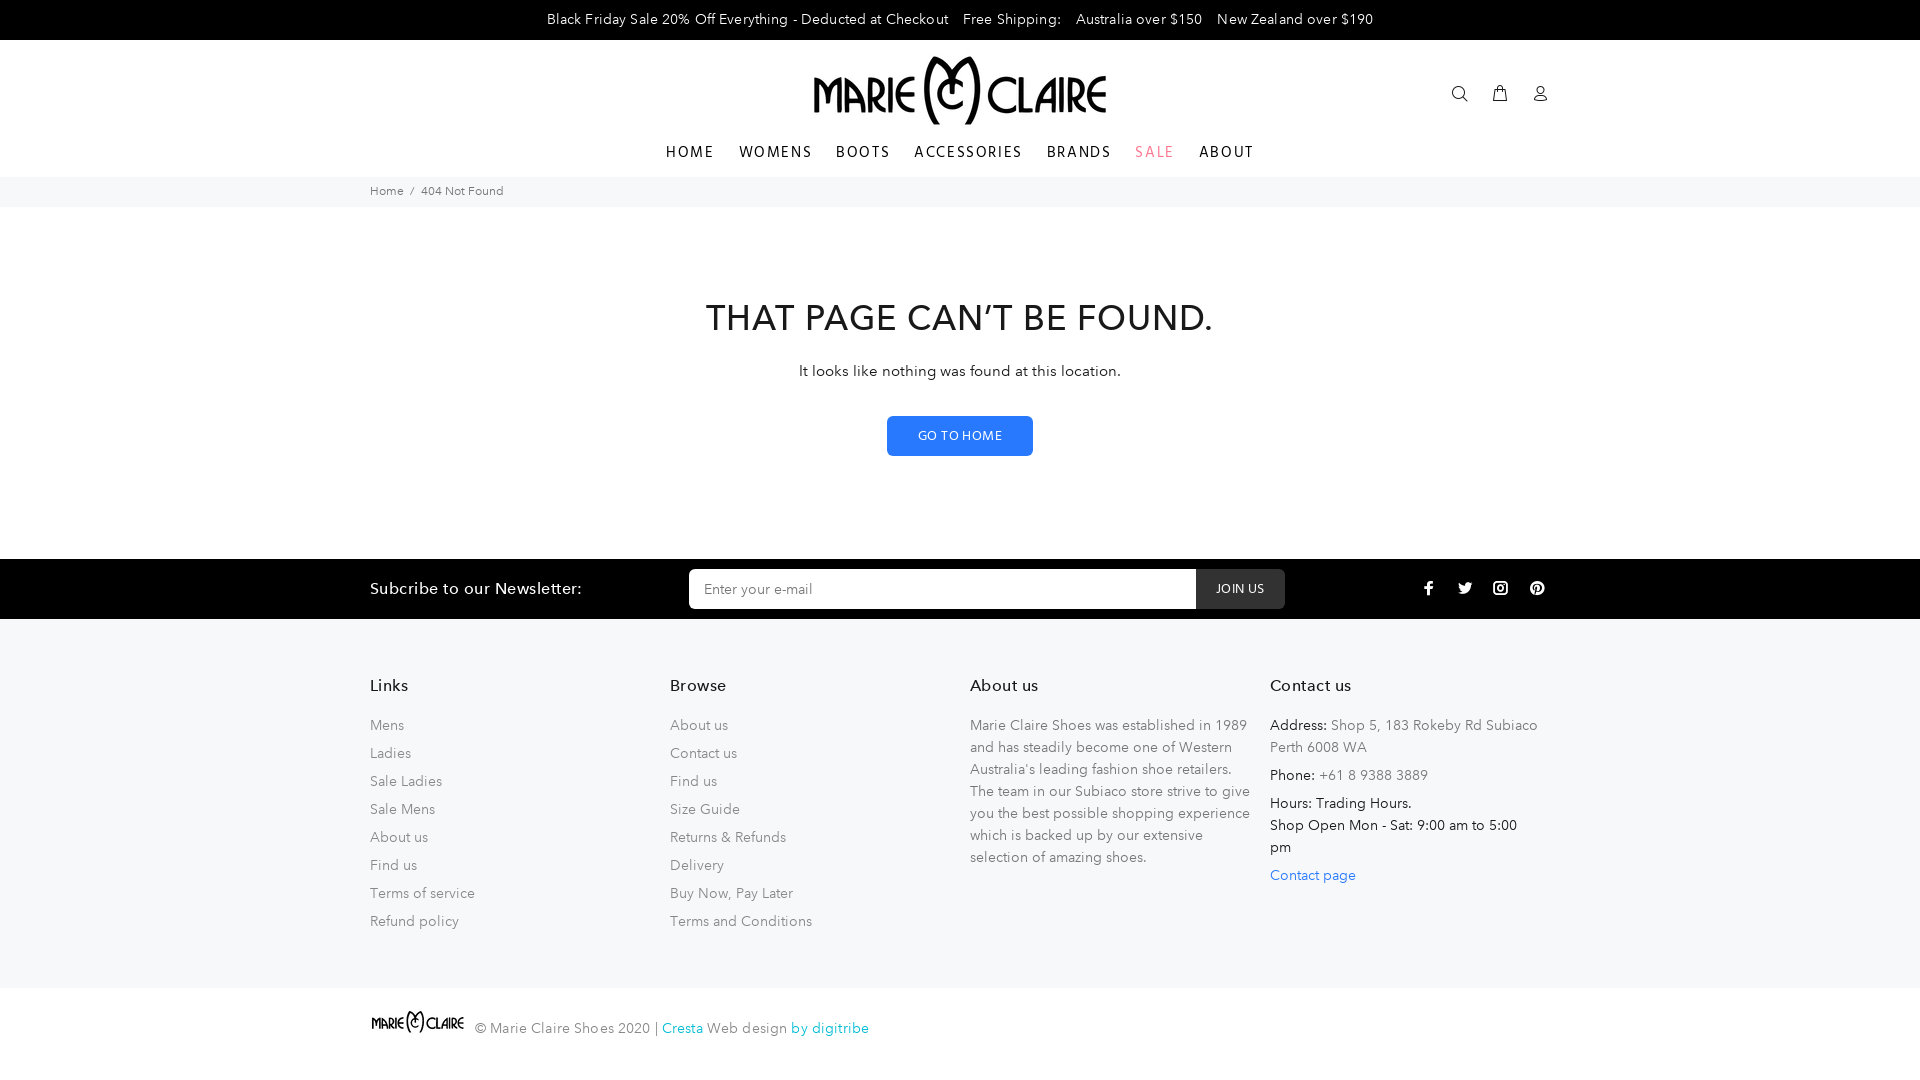 Image resolution: width=1920 pixels, height=1080 pixels. I want to click on Terms and Conditions, so click(741, 920).